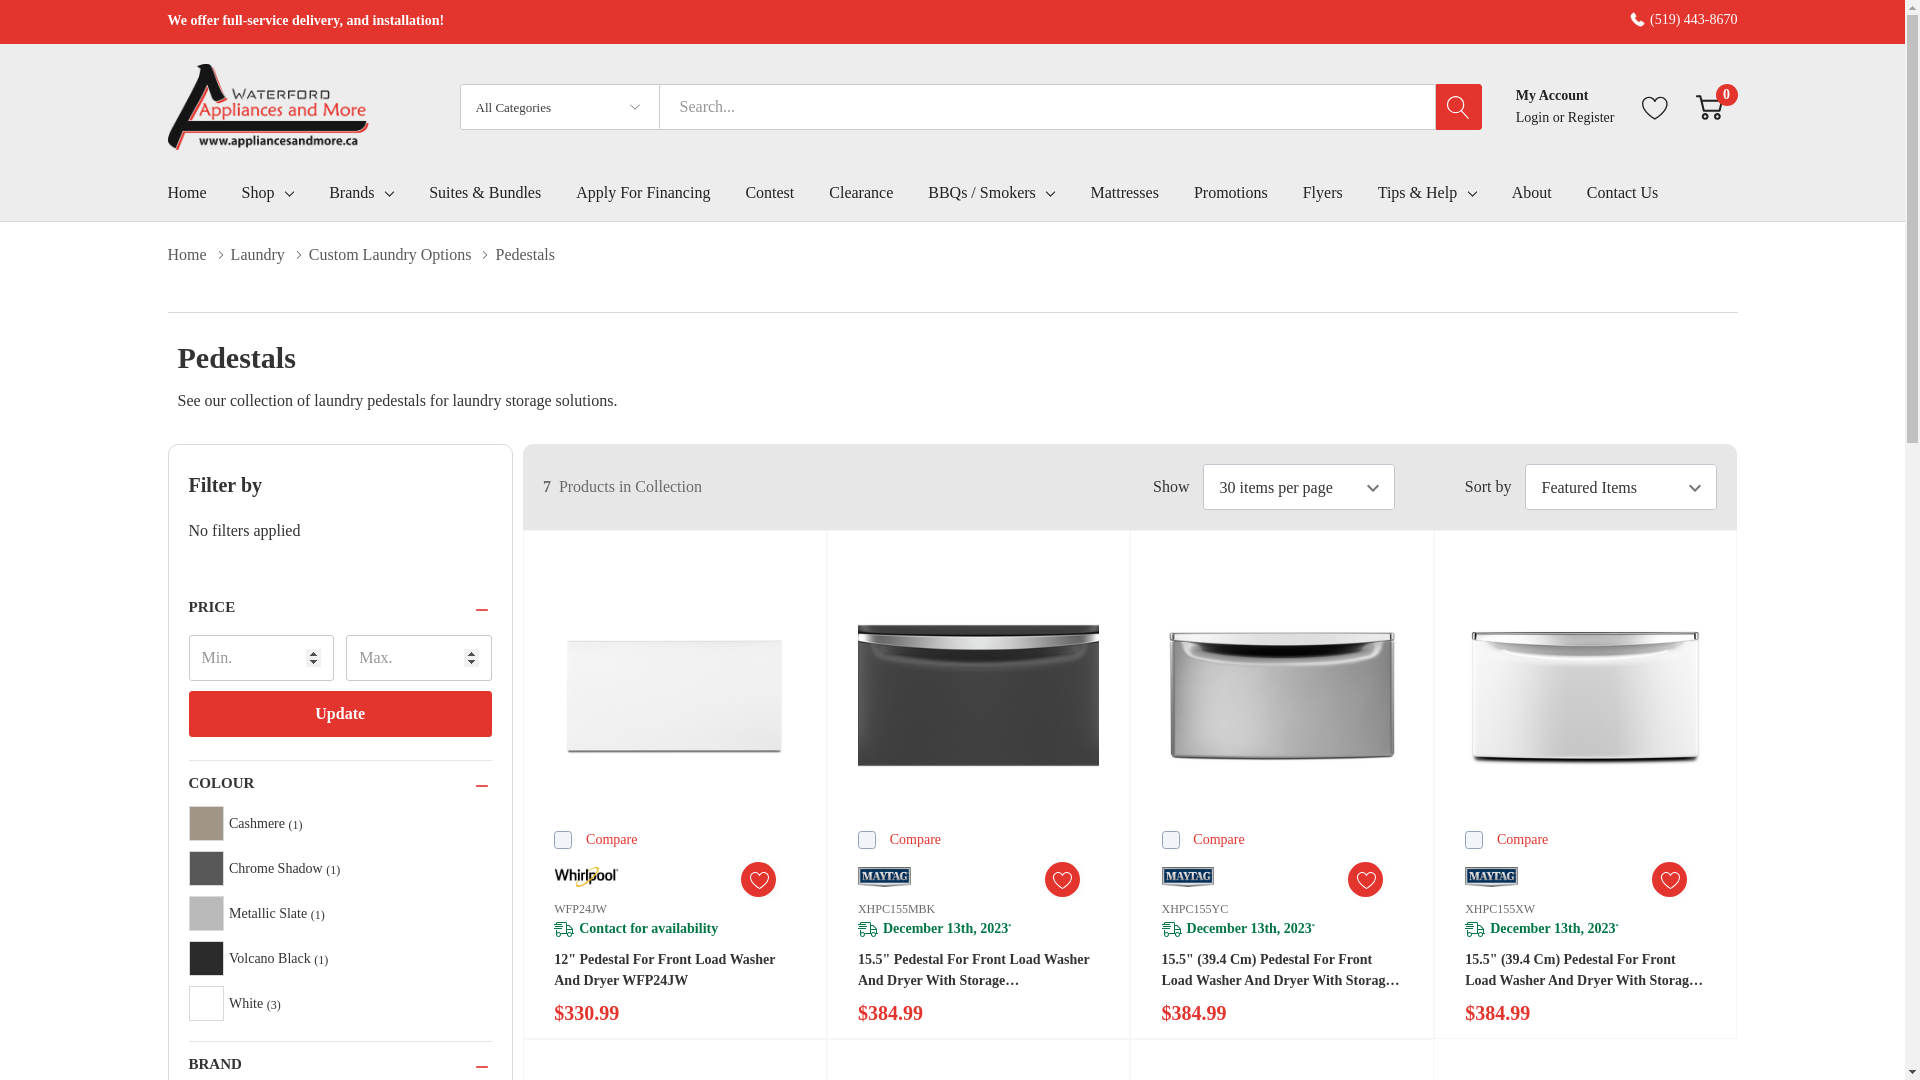 Image resolution: width=1920 pixels, height=1080 pixels. I want to click on BBQs / Smokers, so click(982, 193).